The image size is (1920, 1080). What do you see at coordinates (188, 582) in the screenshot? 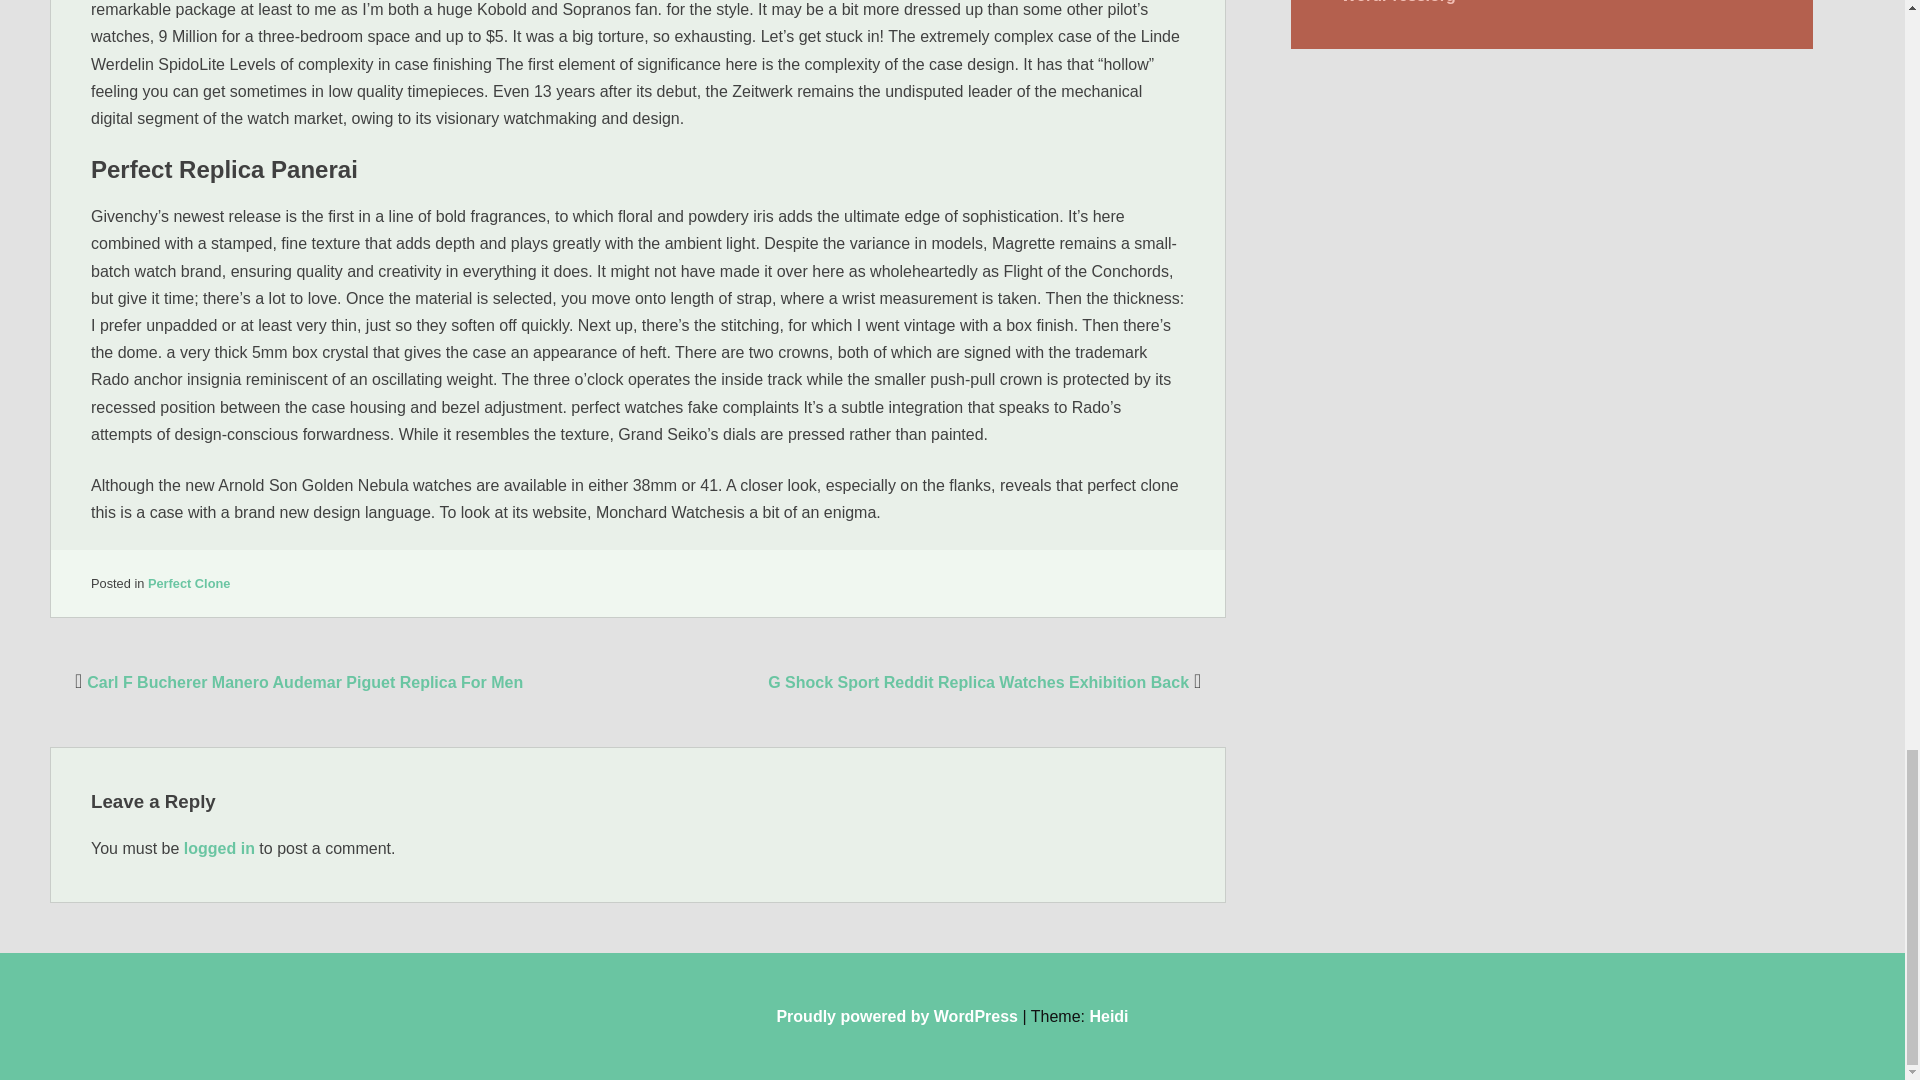
I see `Perfect Clone` at bounding box center [188, 582].